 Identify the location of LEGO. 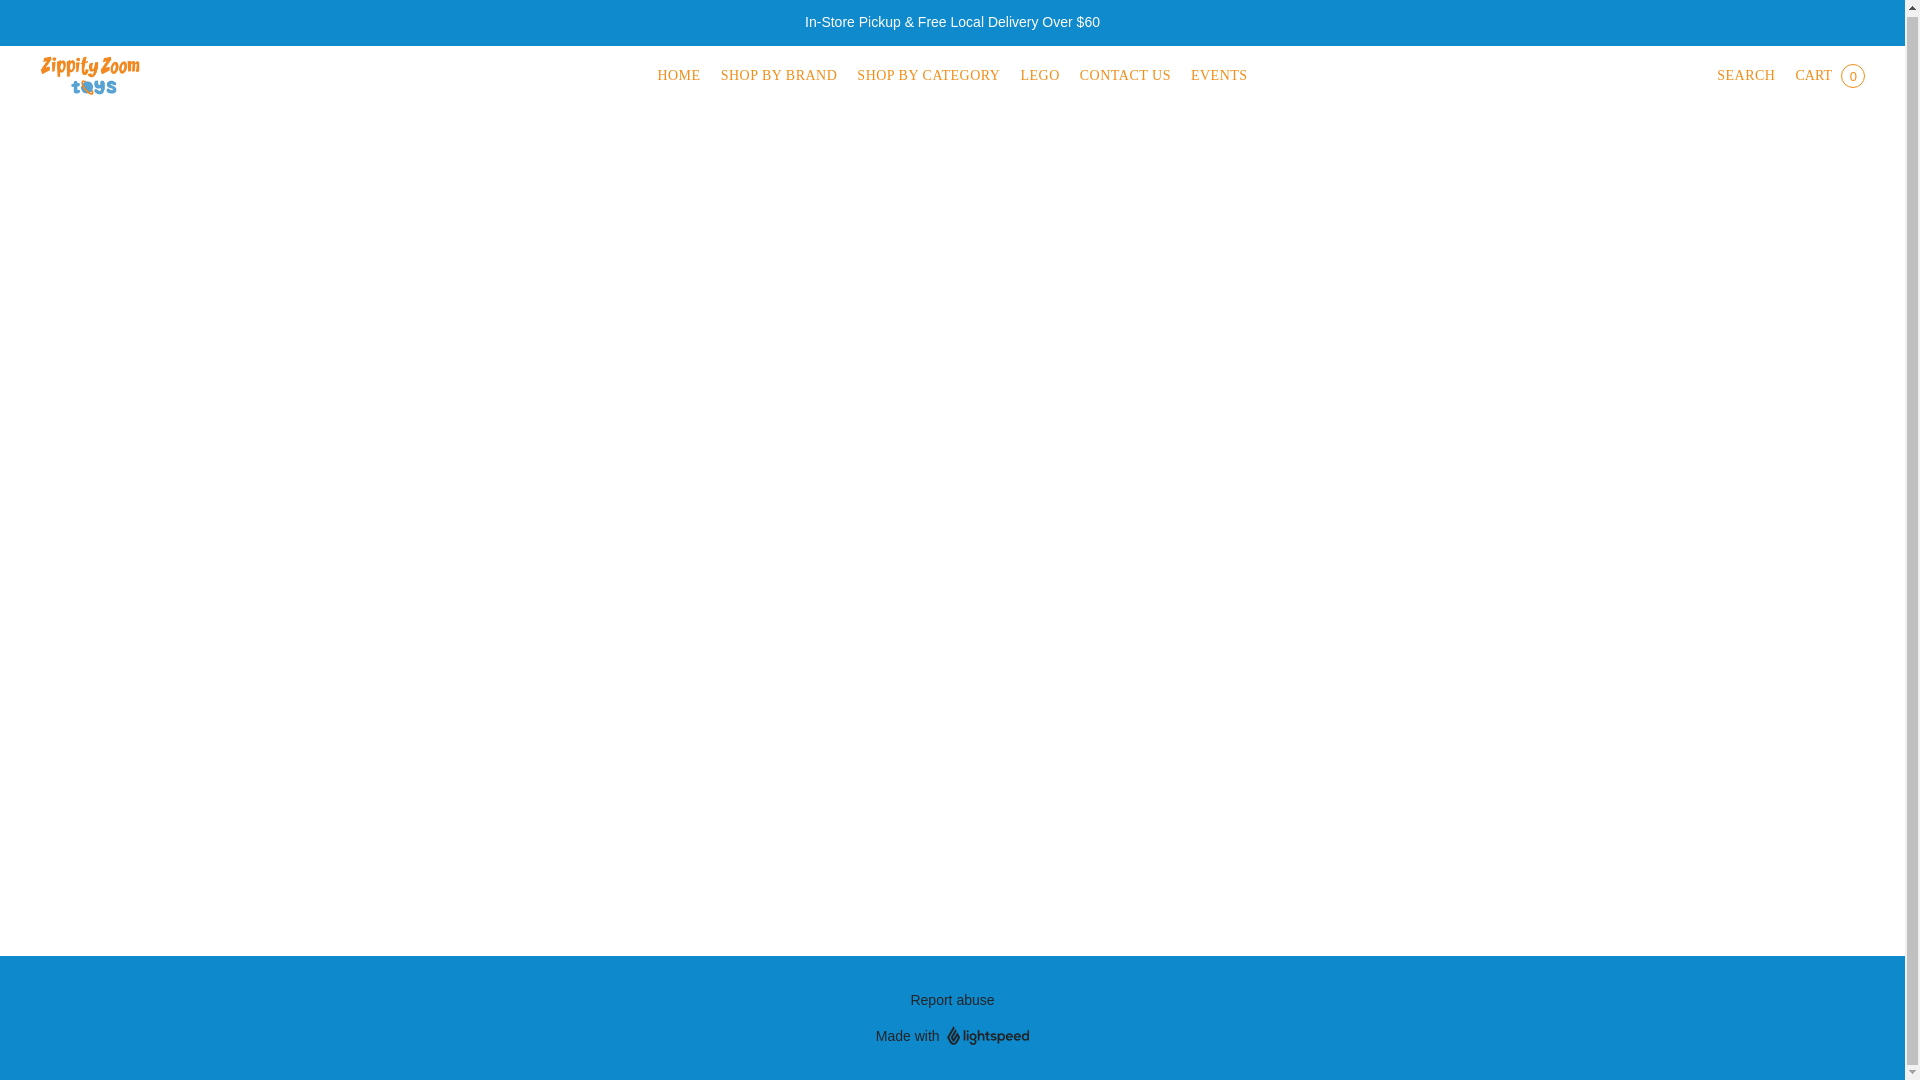
(1039, 76).